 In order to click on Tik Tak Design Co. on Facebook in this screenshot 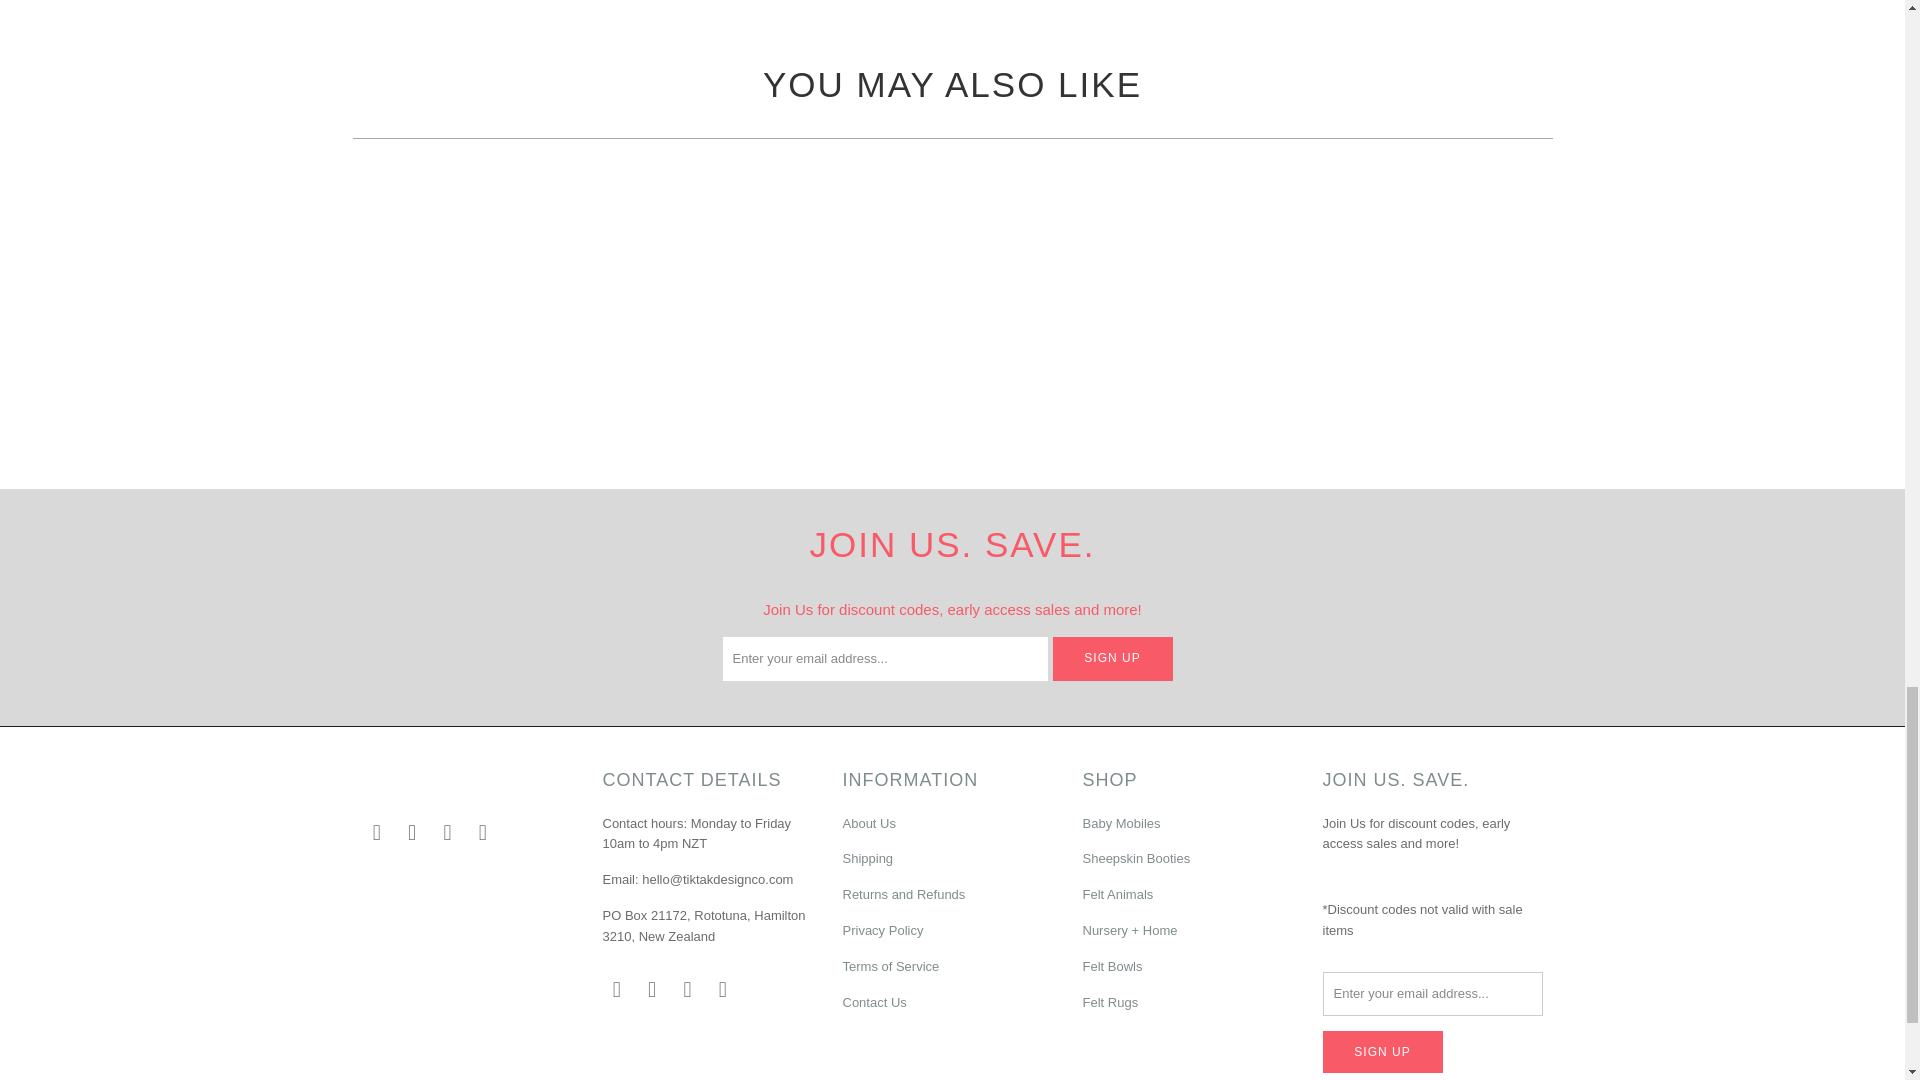, I will do `click(376, 832)`.